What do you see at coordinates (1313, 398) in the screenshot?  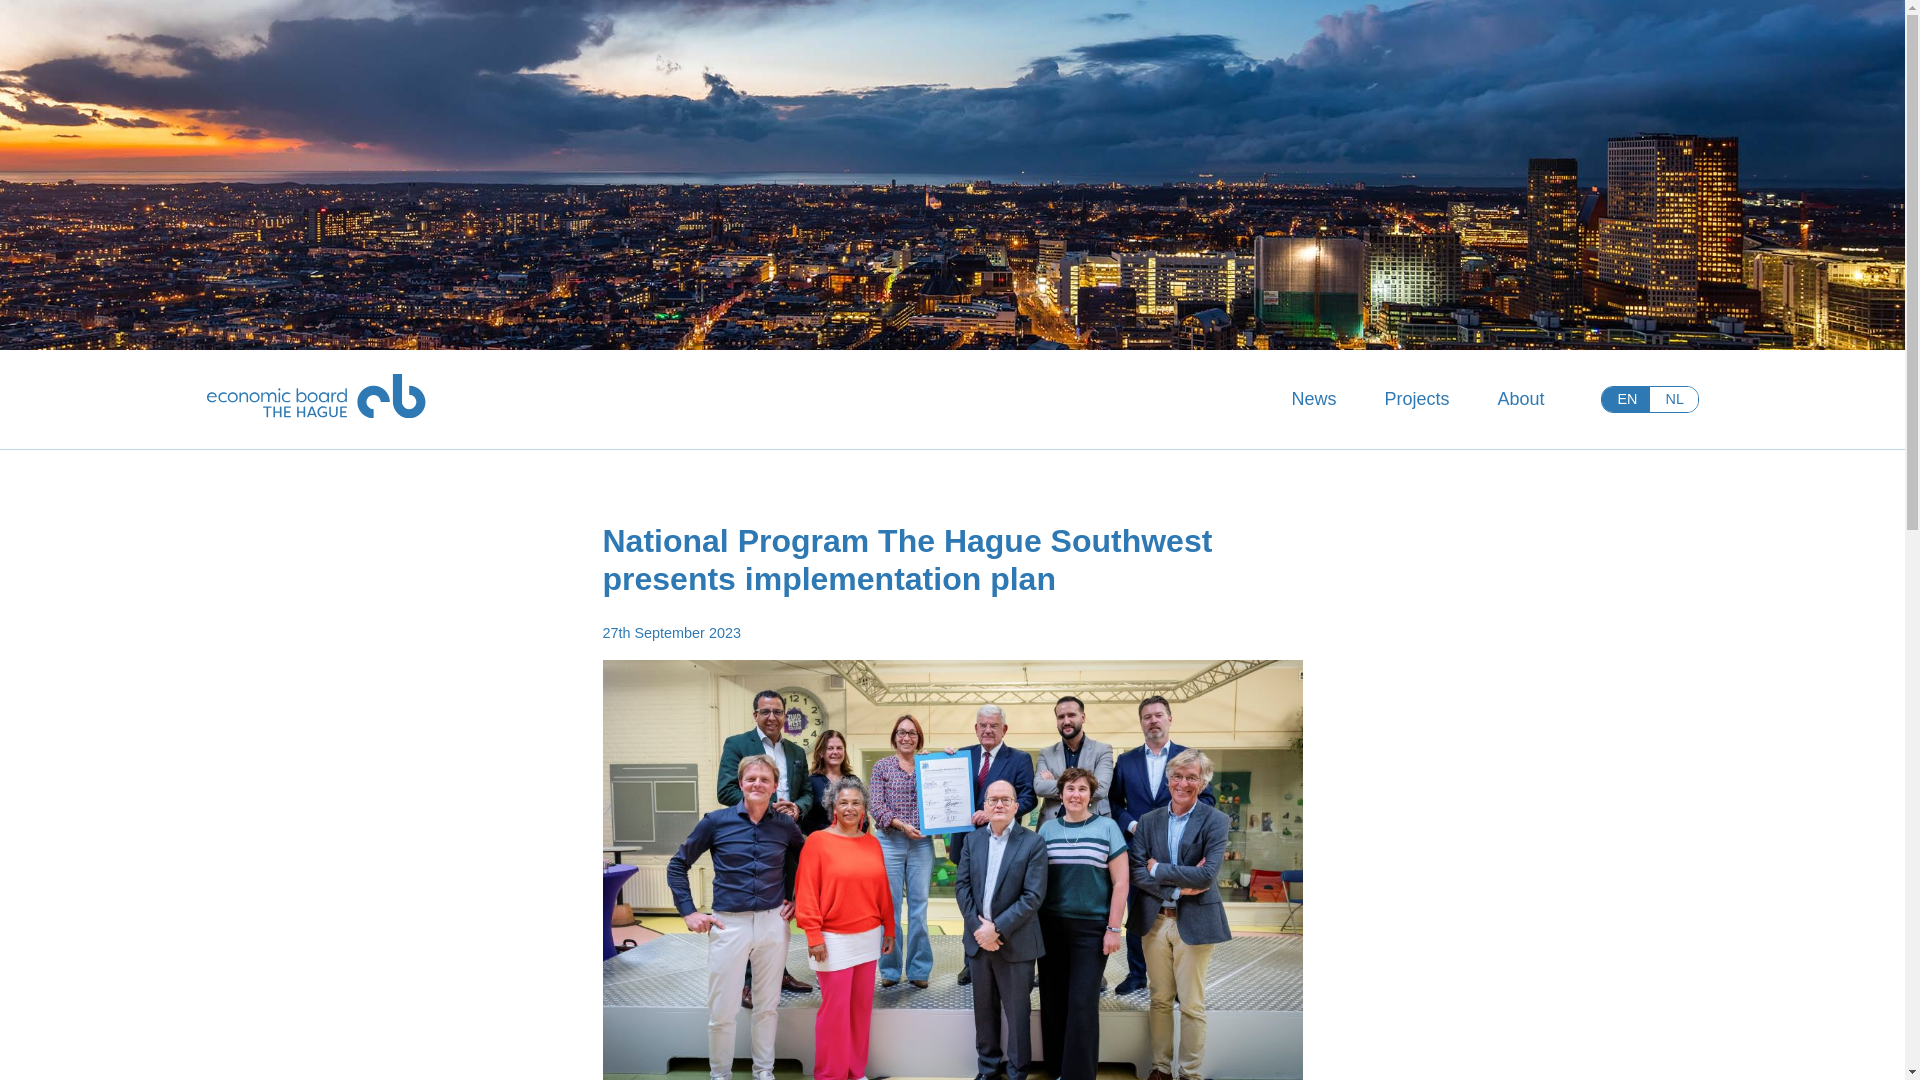 I see `News` at bounding box center [1313, 398].